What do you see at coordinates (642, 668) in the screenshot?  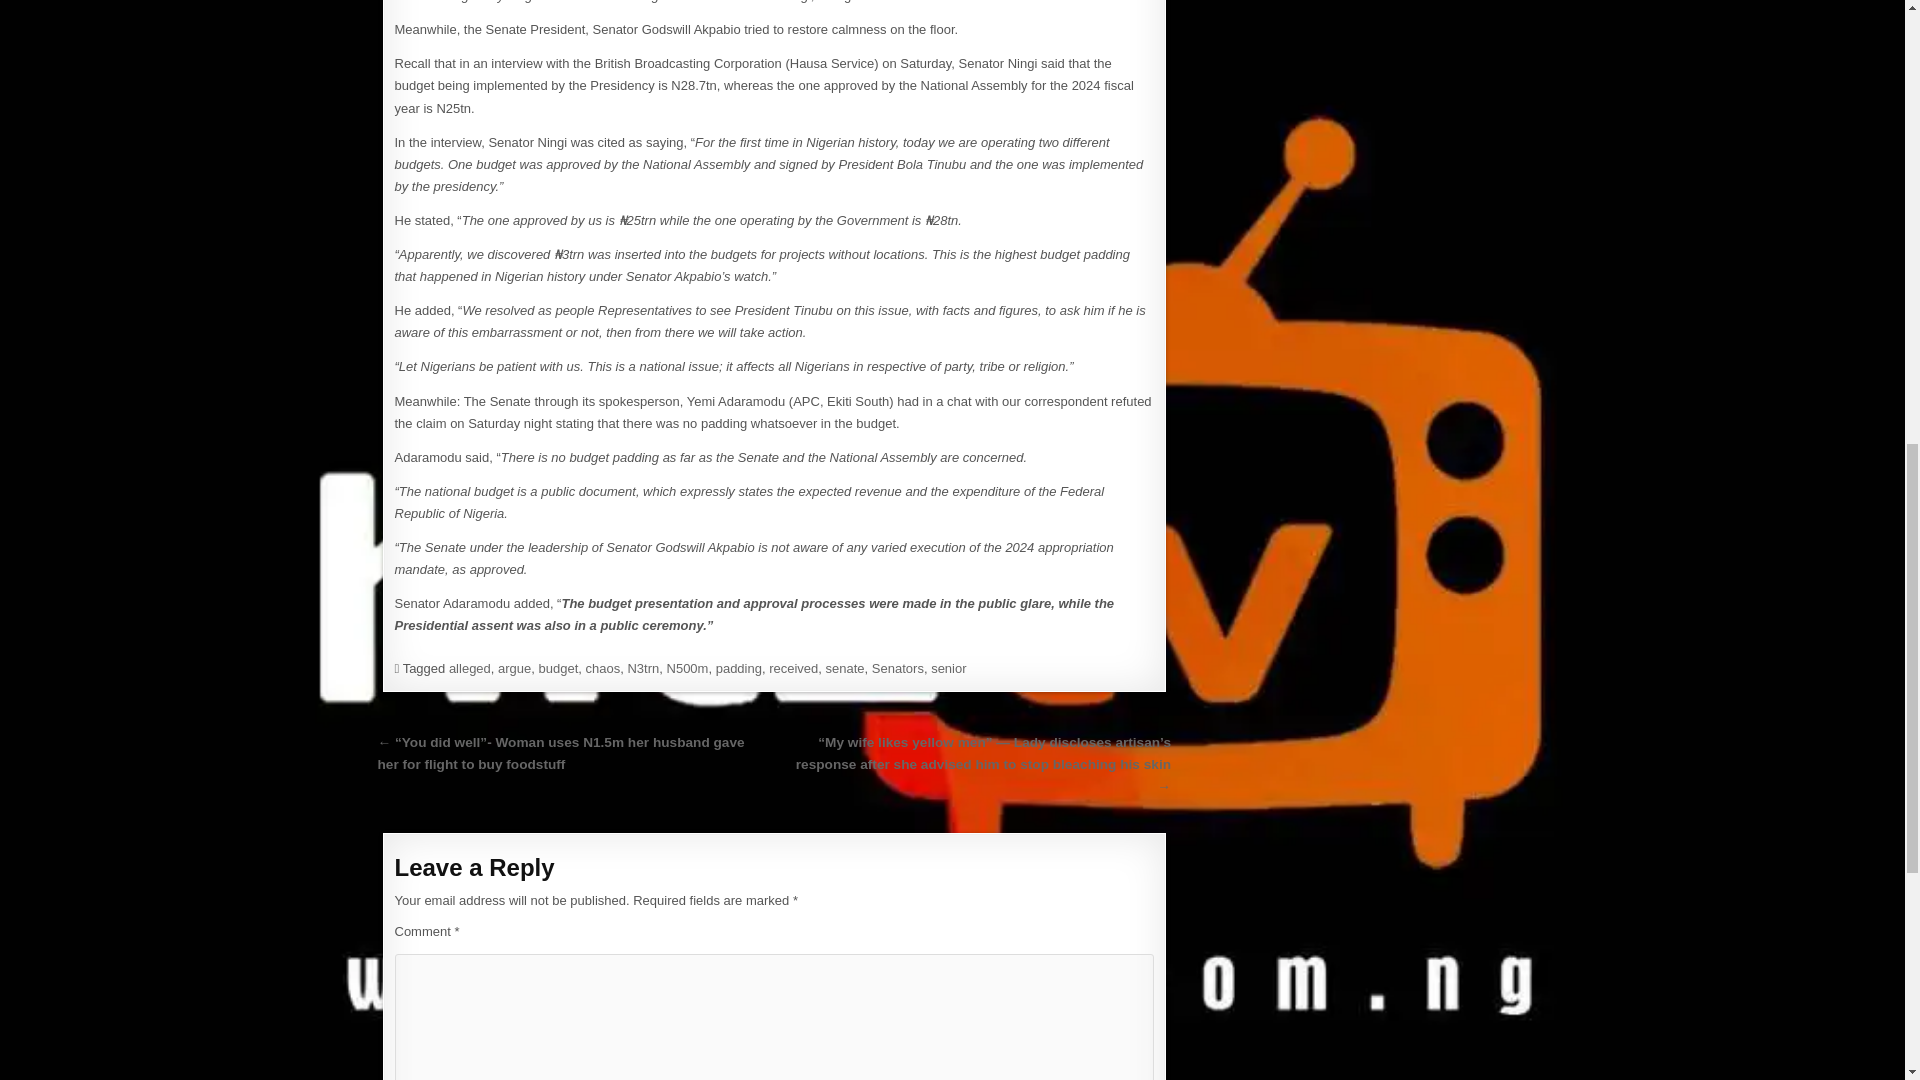 I see `N3trn` at bounding box center [642, 668].